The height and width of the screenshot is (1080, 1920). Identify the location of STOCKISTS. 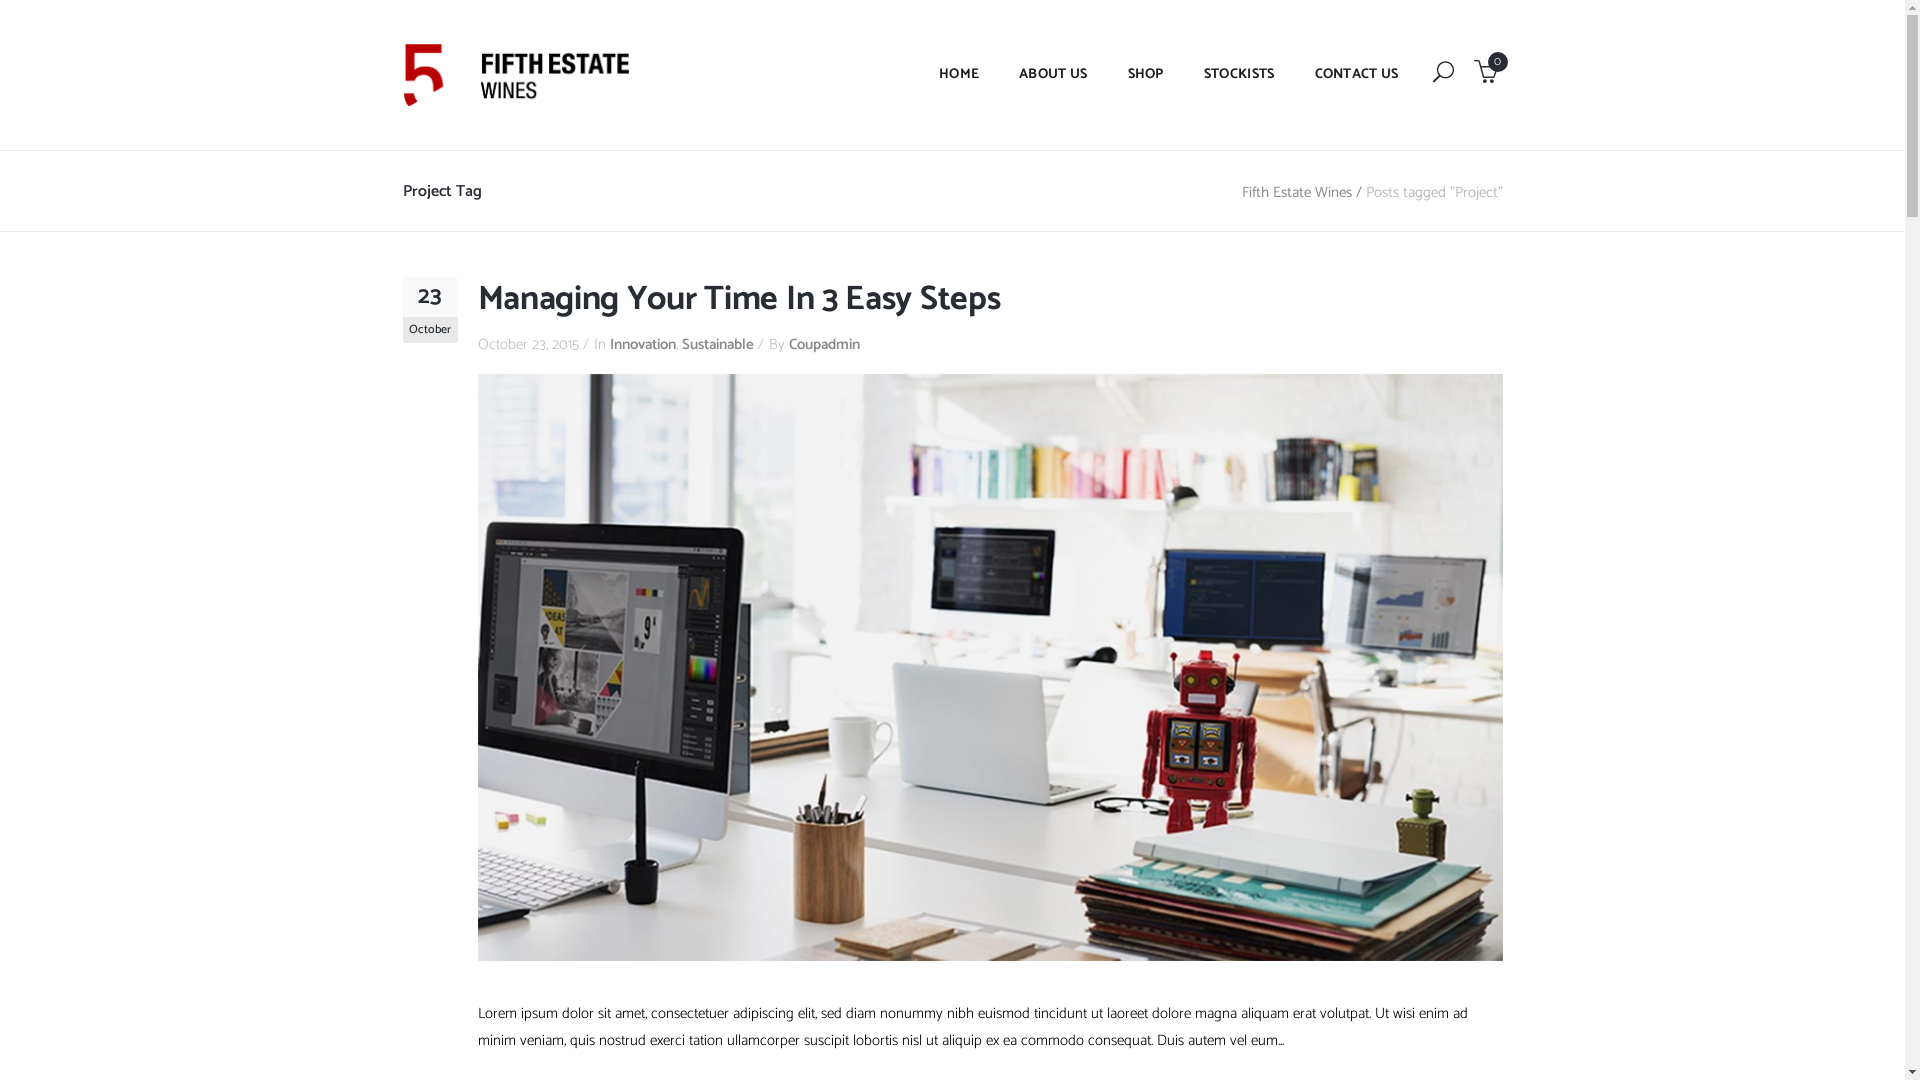
(1240, 75).